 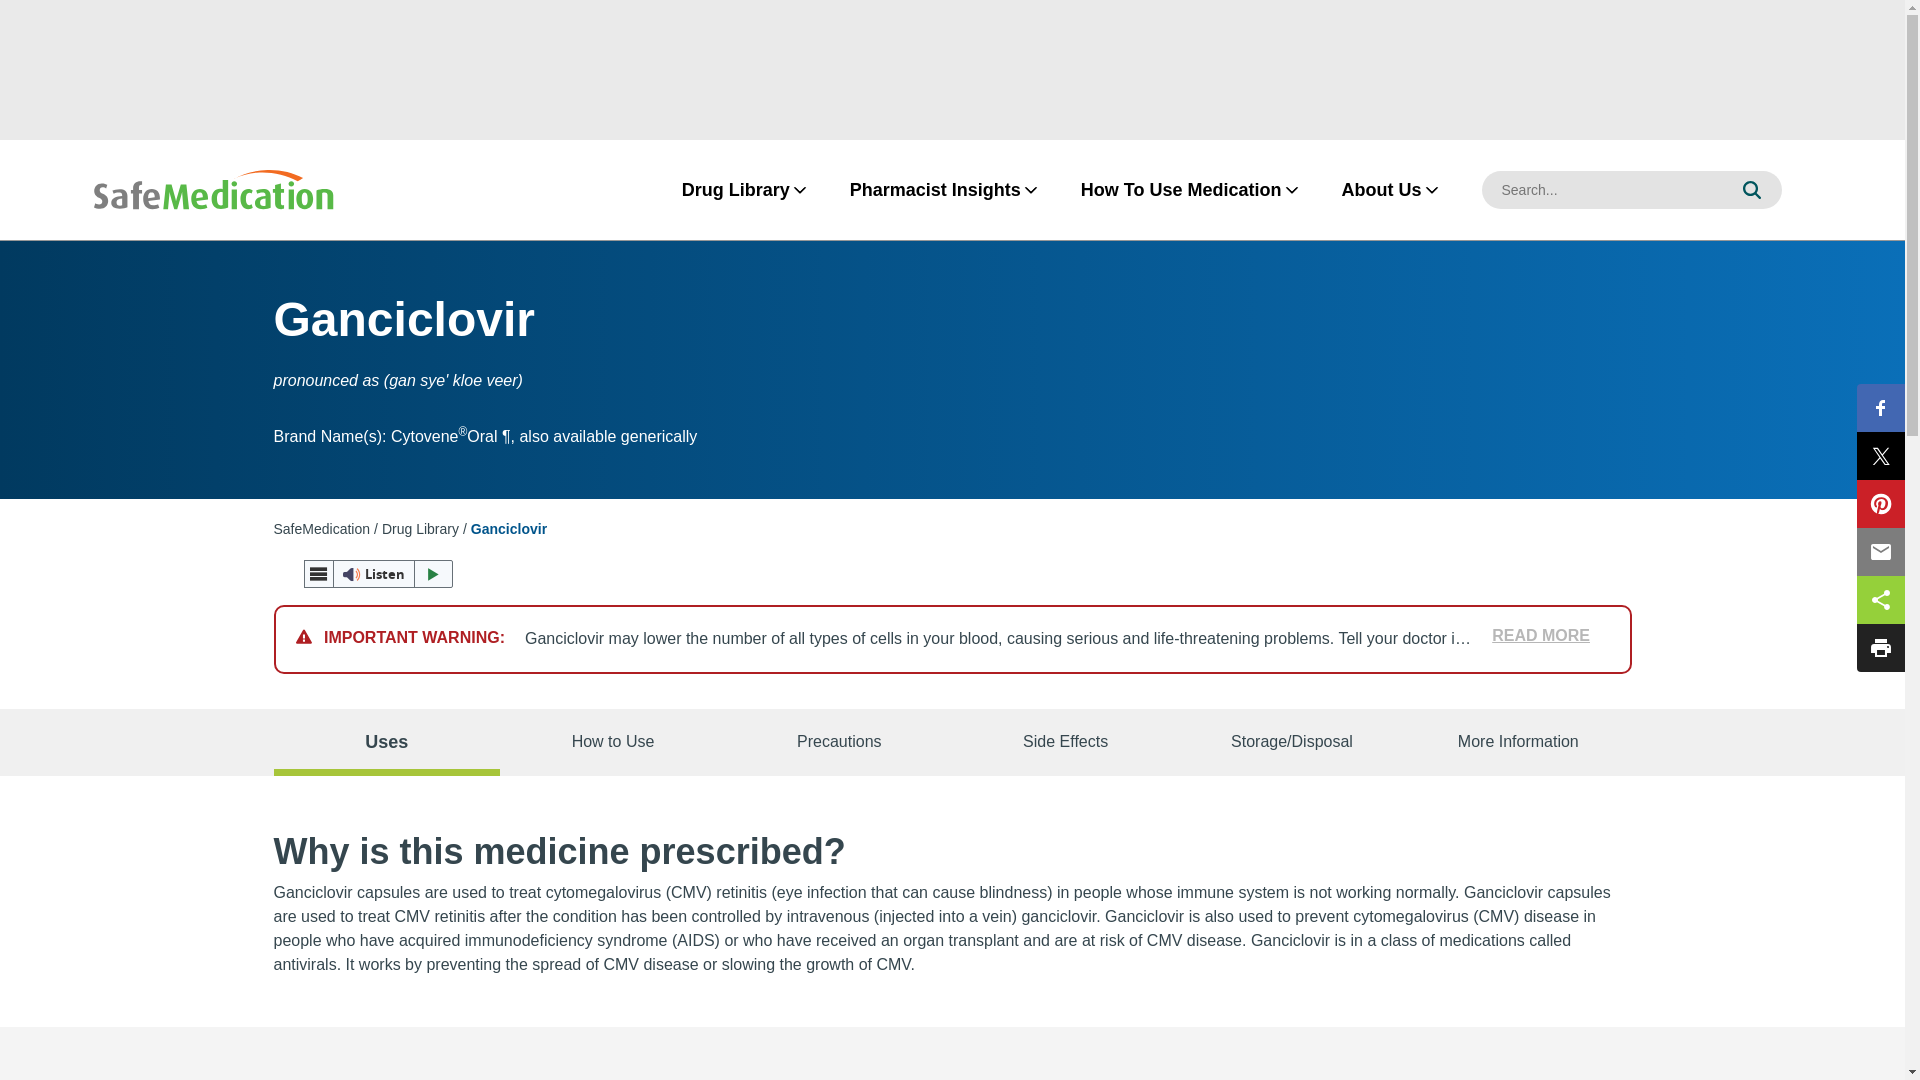 What do you see at coordinates (1180, 190) in the screenshot?
I see `How To Use Medication` at bounding box center [1180, 190].